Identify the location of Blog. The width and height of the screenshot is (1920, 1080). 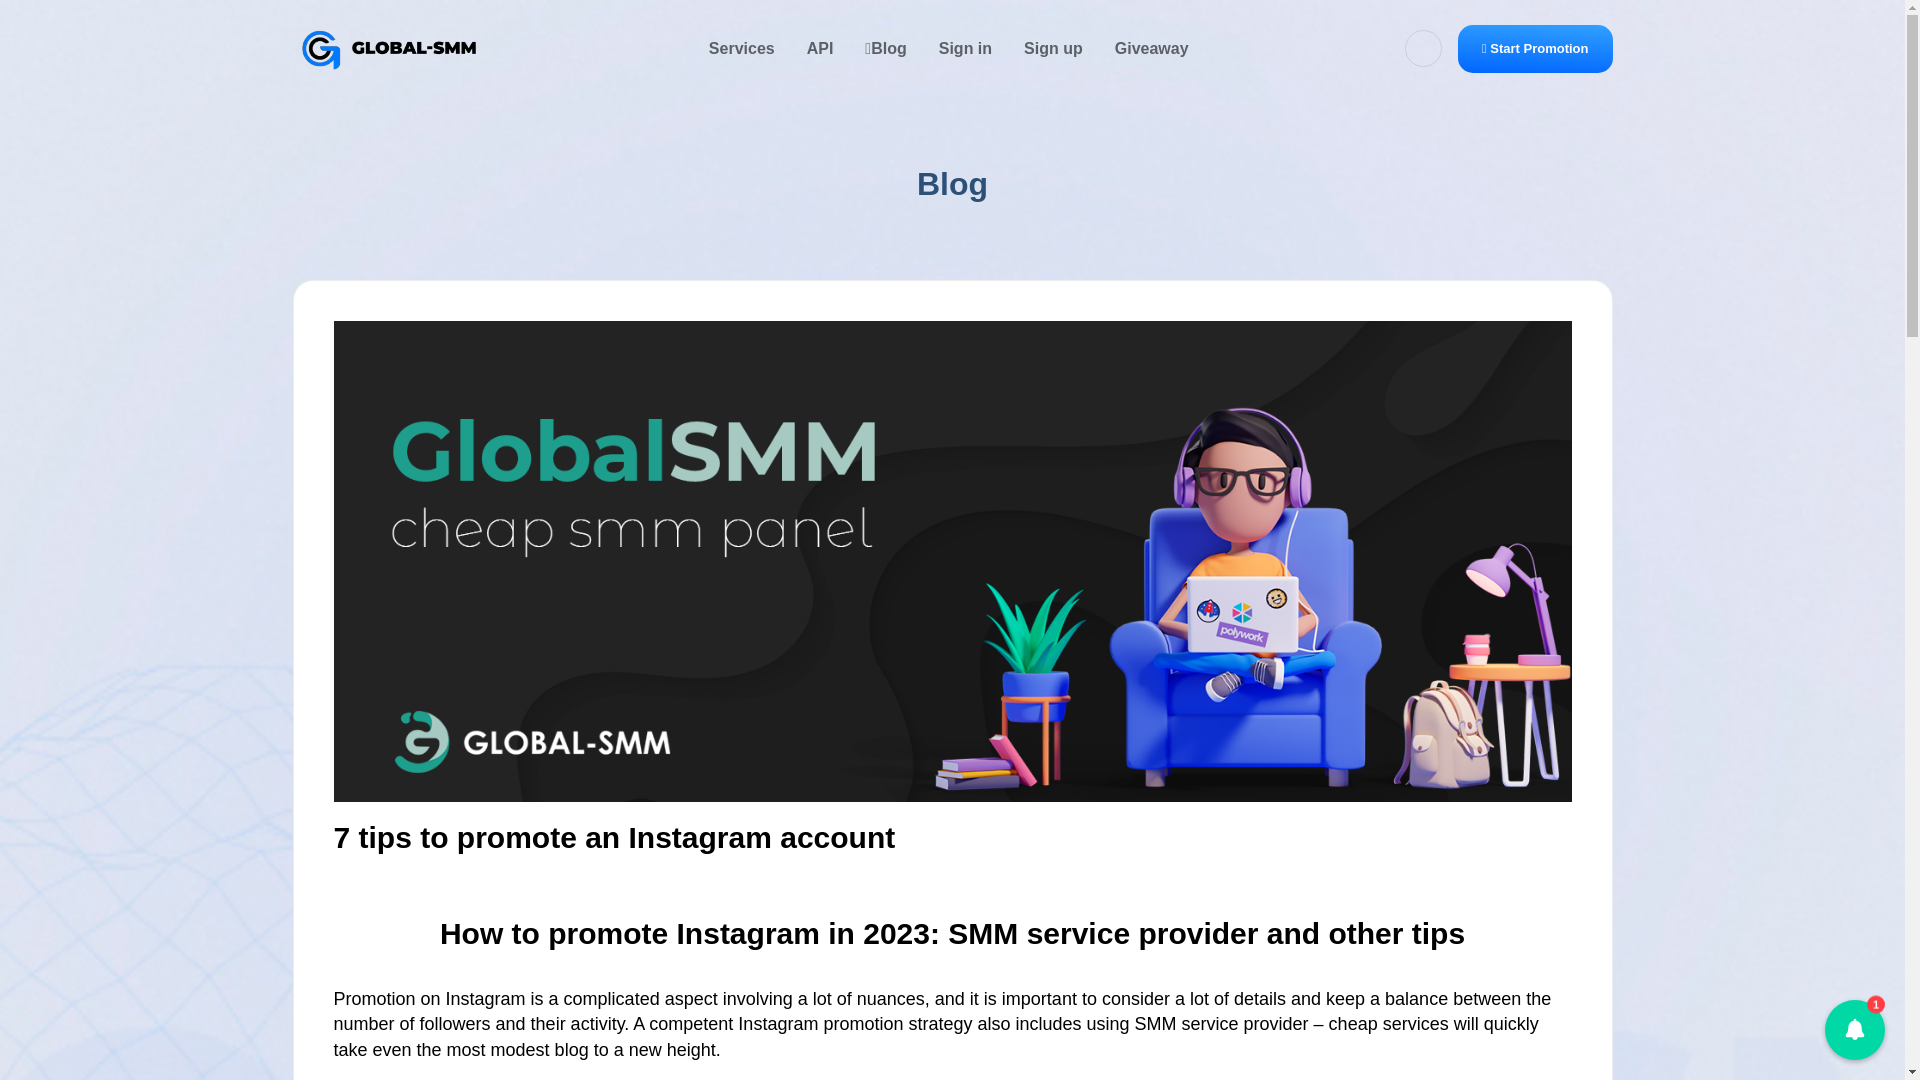
(884, 49).